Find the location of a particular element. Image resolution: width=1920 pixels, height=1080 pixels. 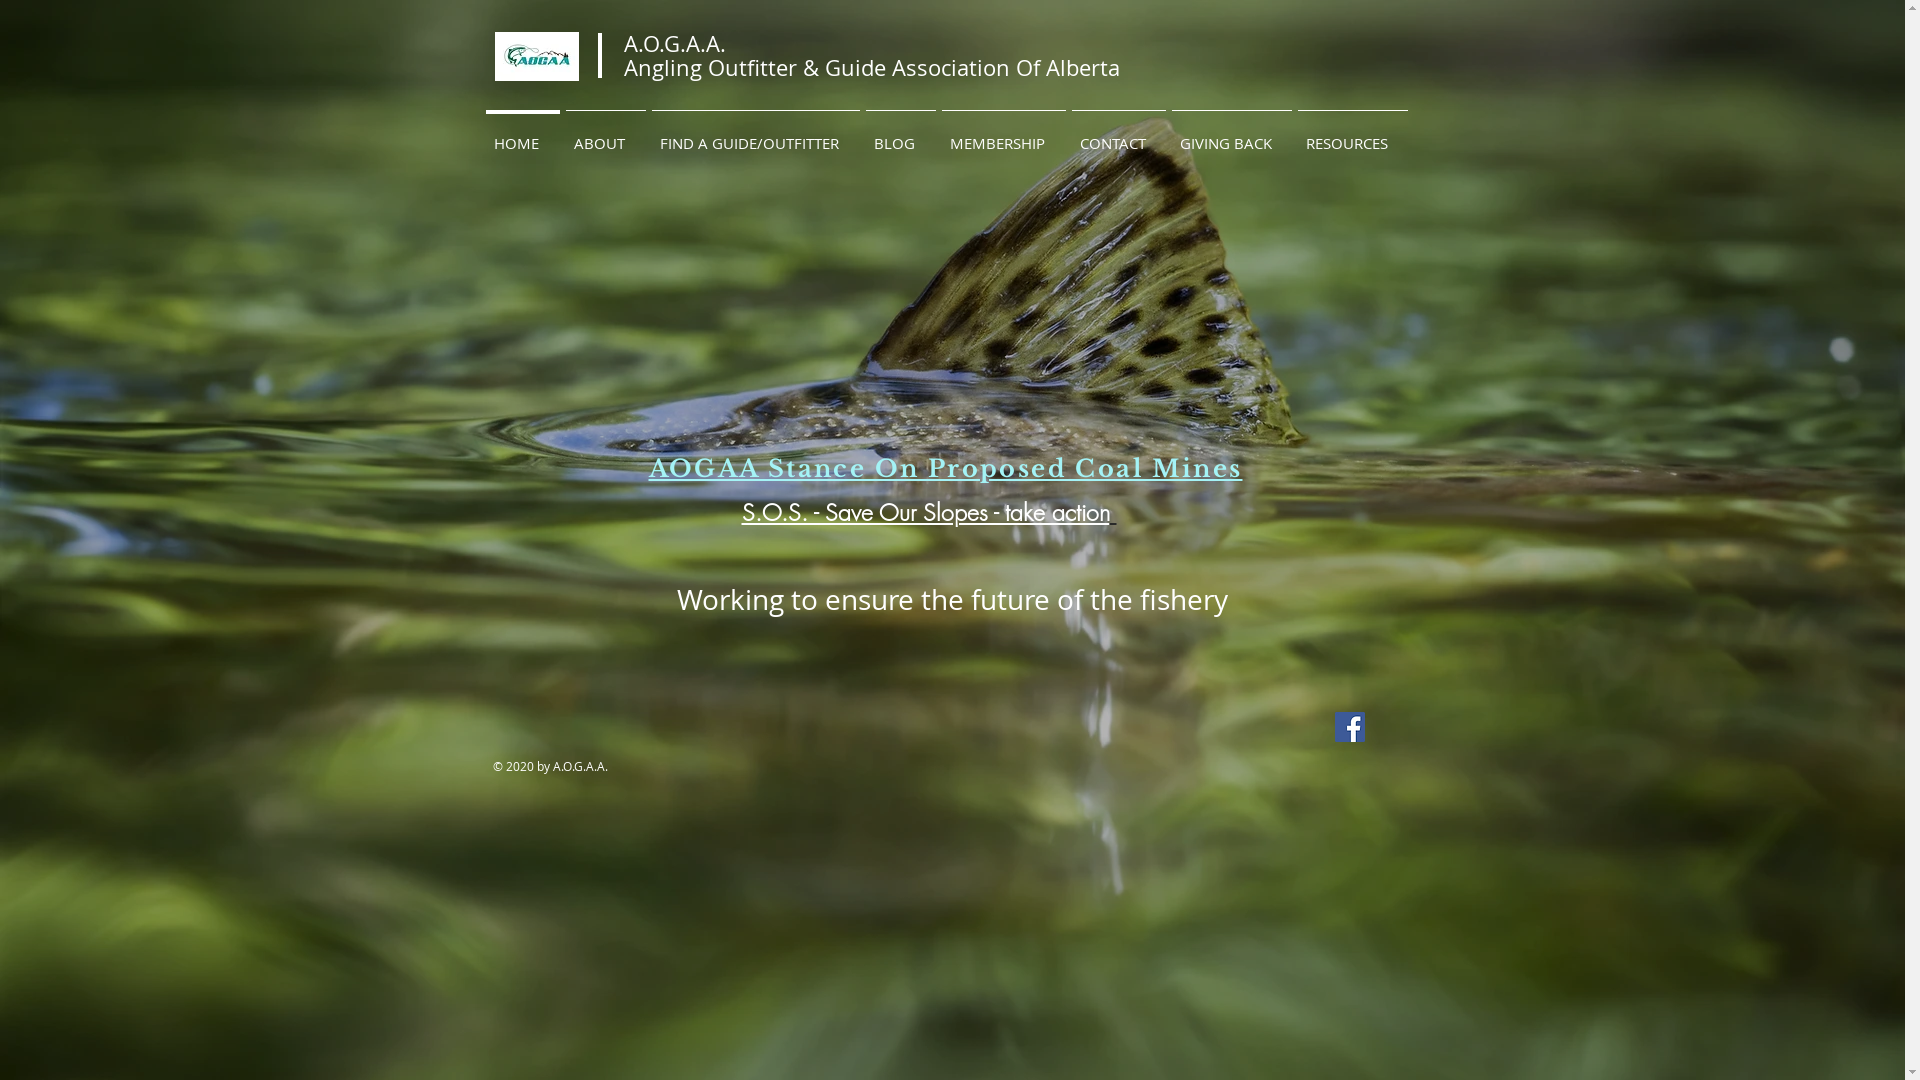

FIND A GUIDE/OUTFITTER is located at coordinates (755, 134).